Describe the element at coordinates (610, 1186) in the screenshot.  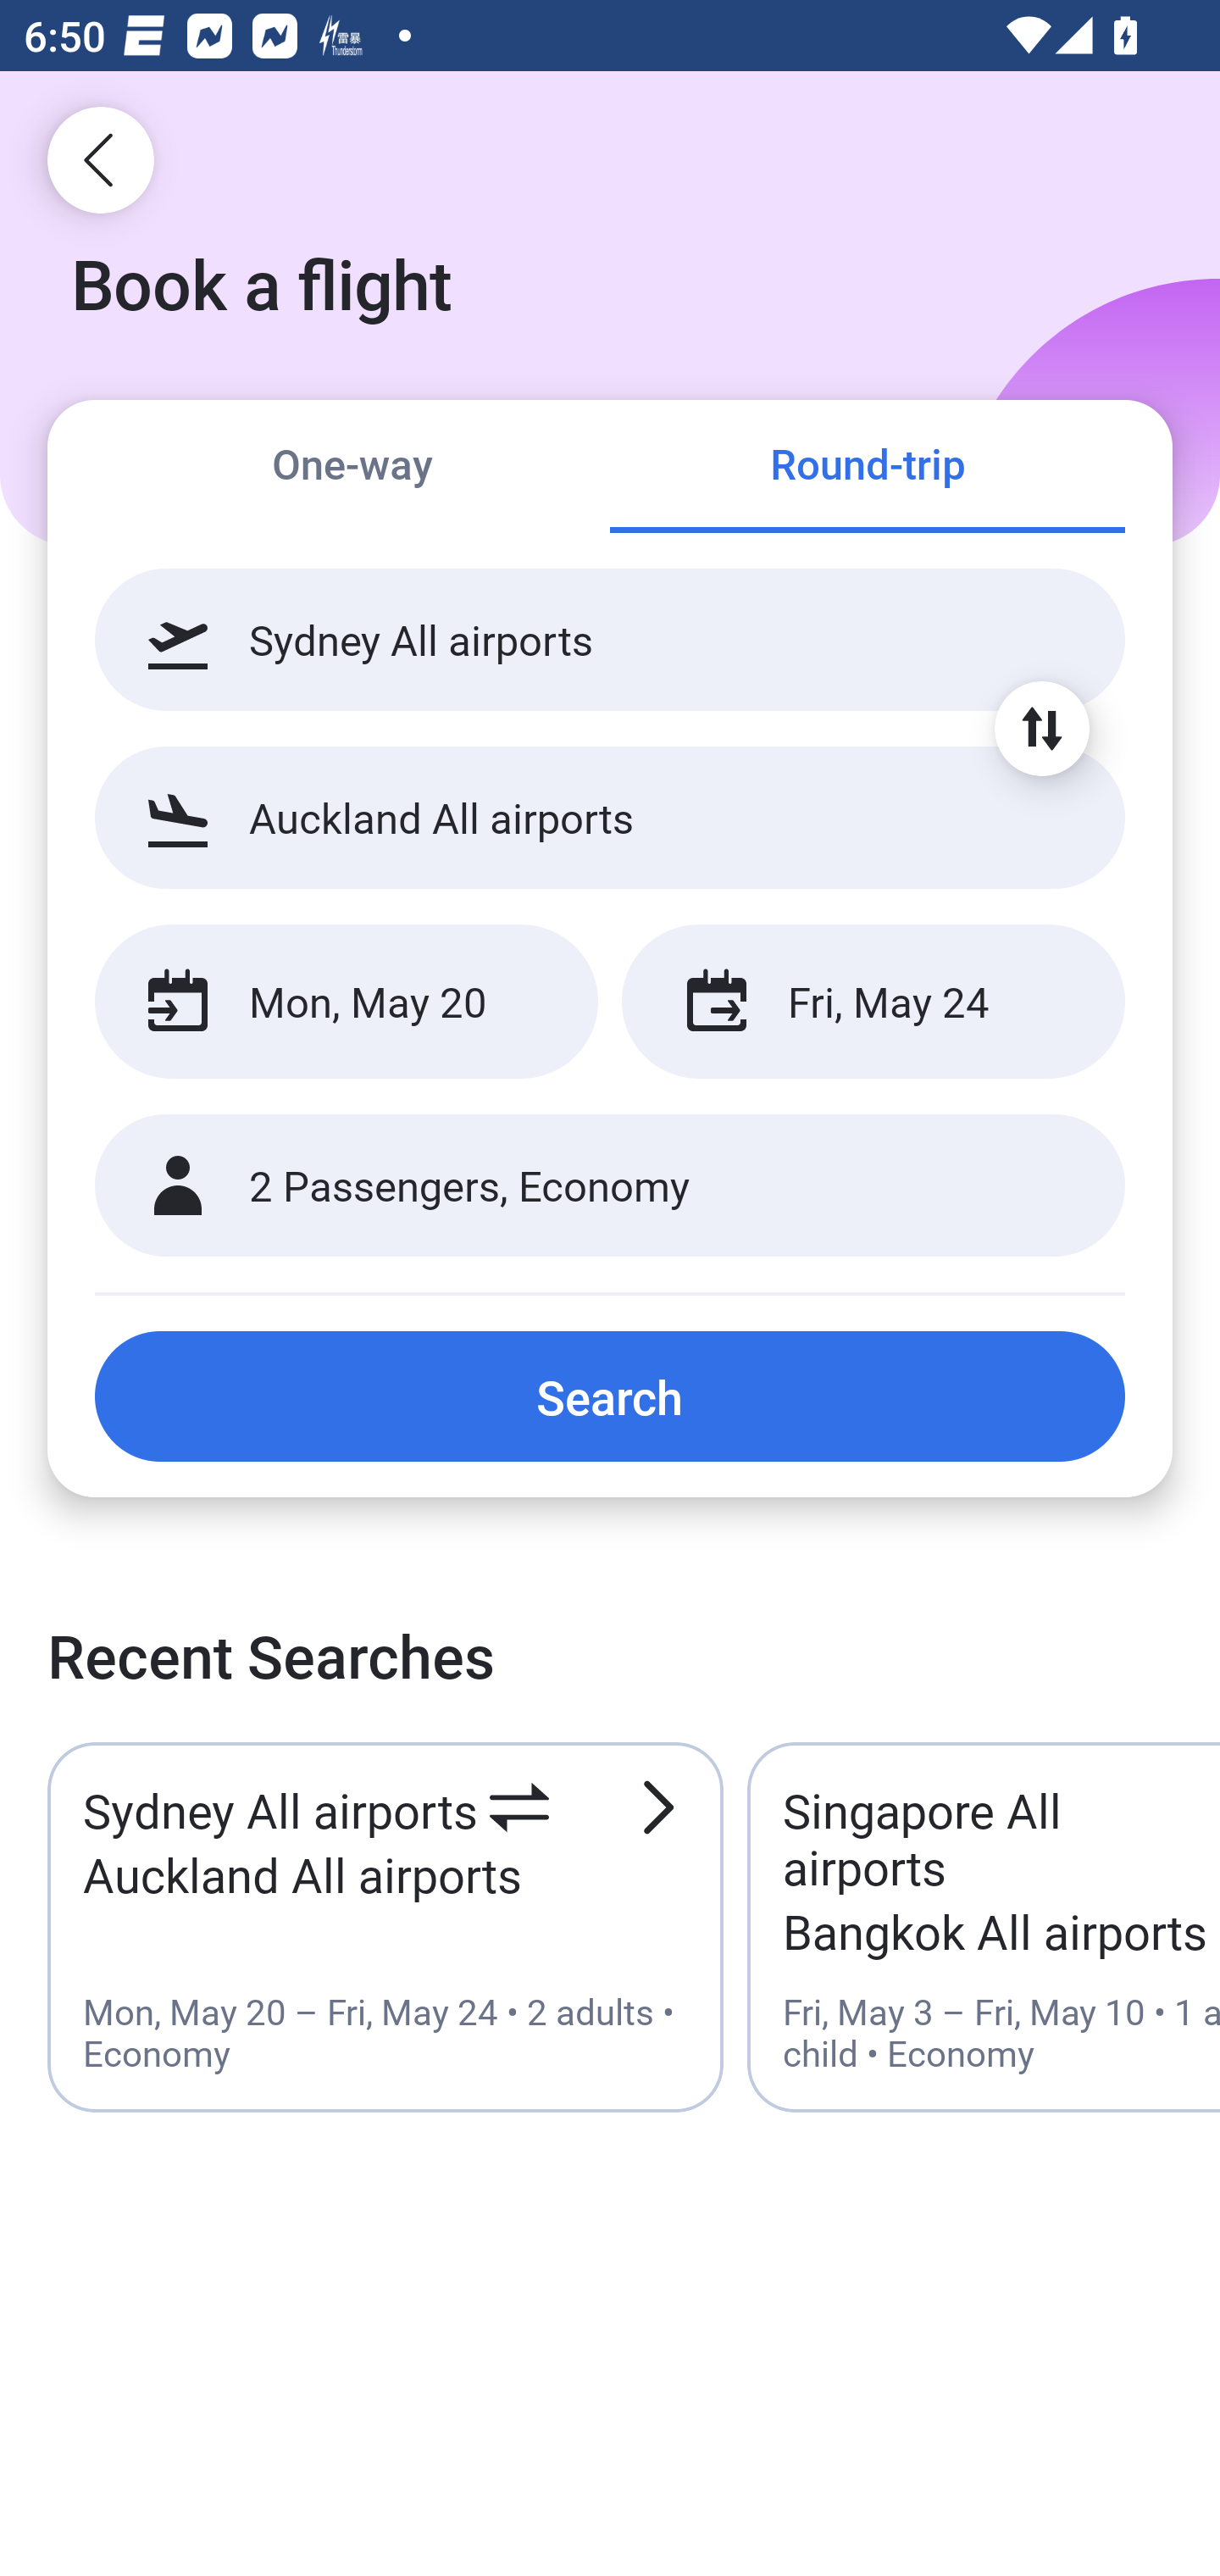
I see `2 Passengers, Economy` at that location.